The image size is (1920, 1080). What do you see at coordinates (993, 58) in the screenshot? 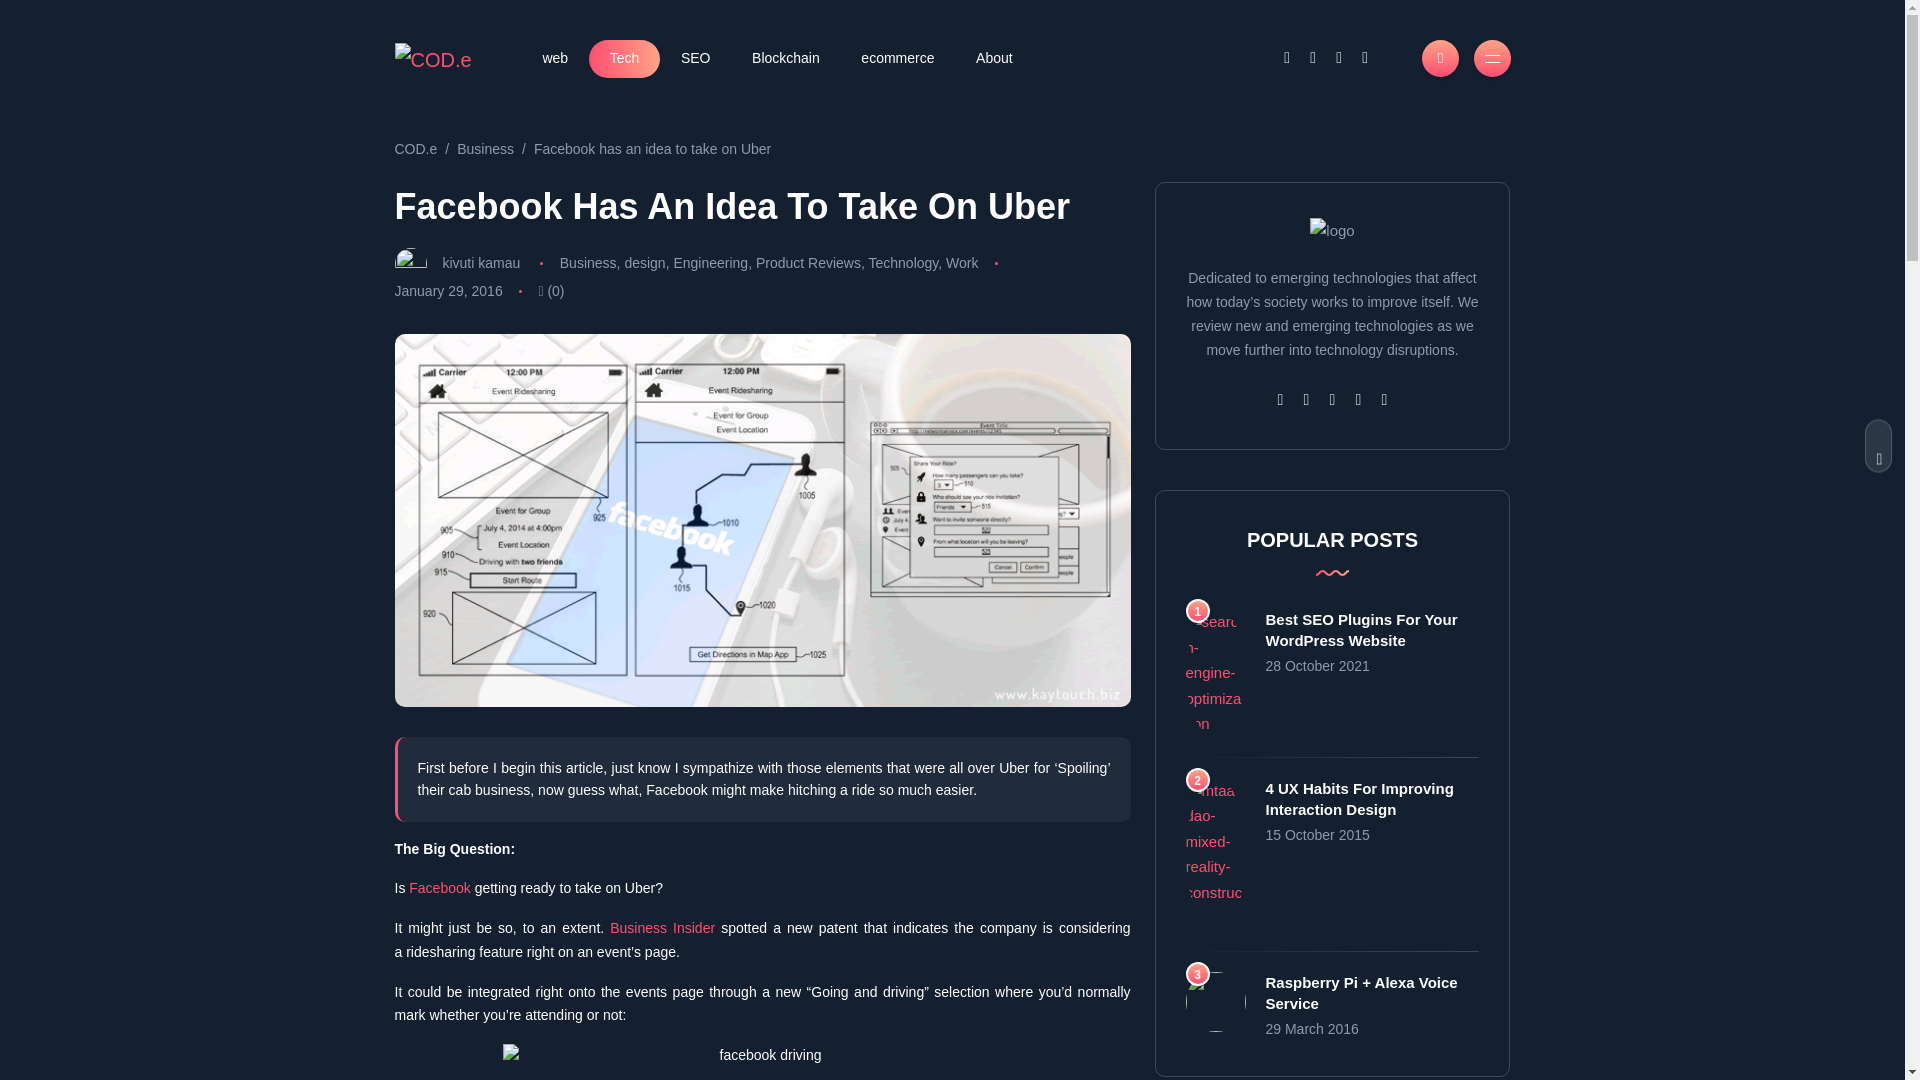
I see `About` at bounding box center [993, 58].